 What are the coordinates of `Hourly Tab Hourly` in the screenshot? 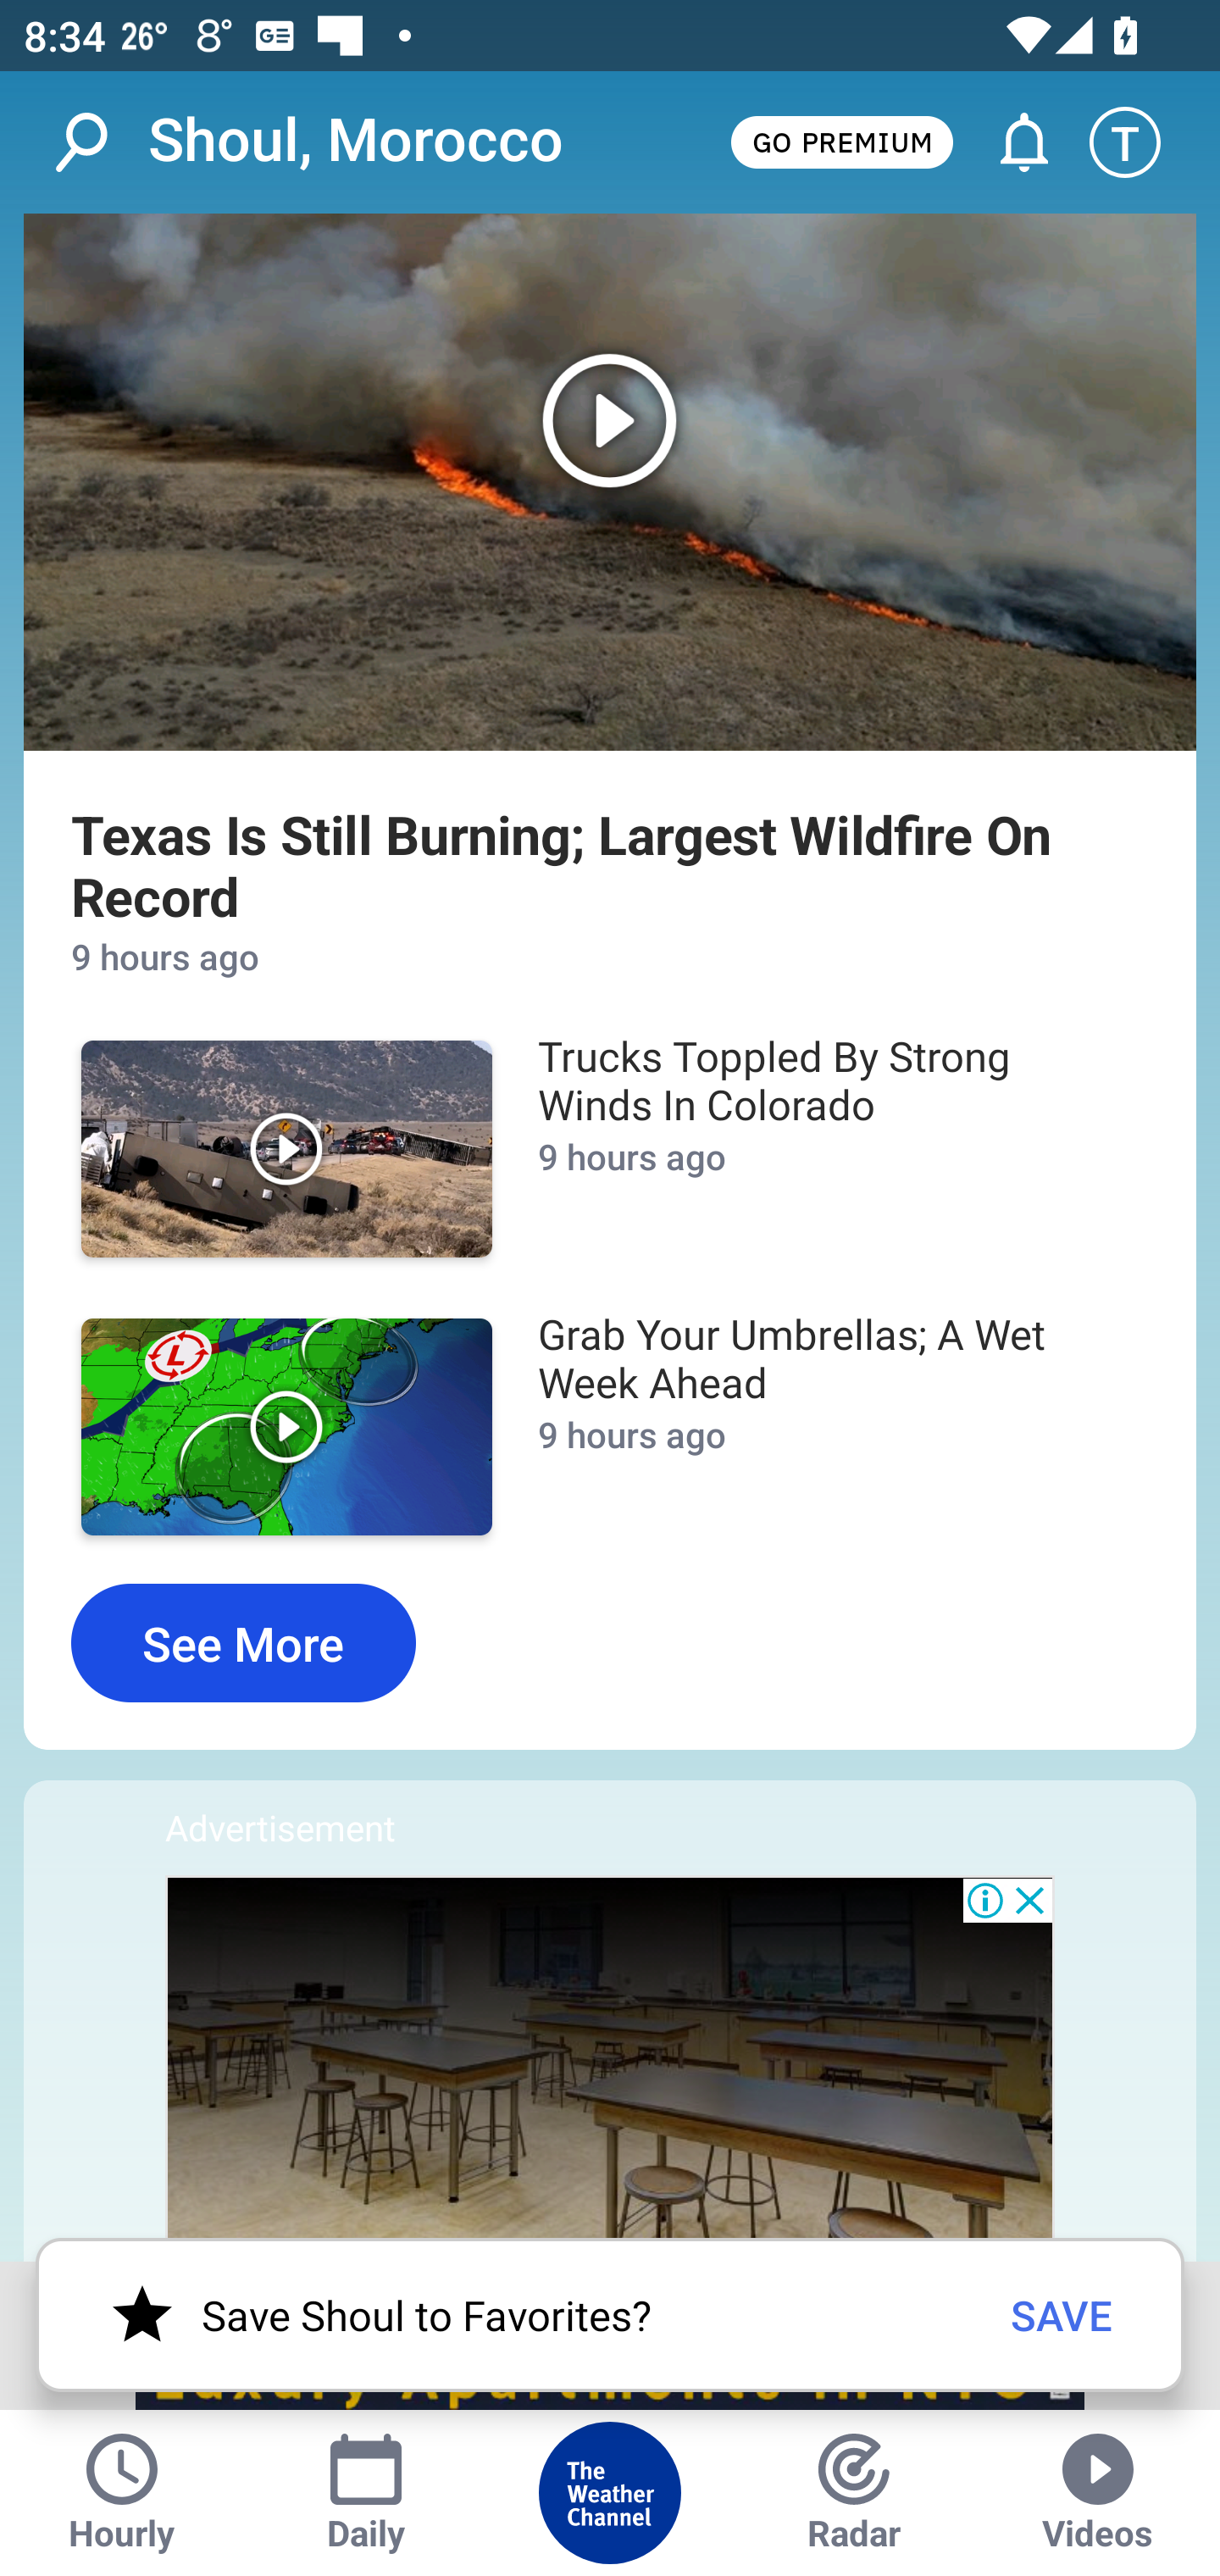 It's located at (122, 2493).